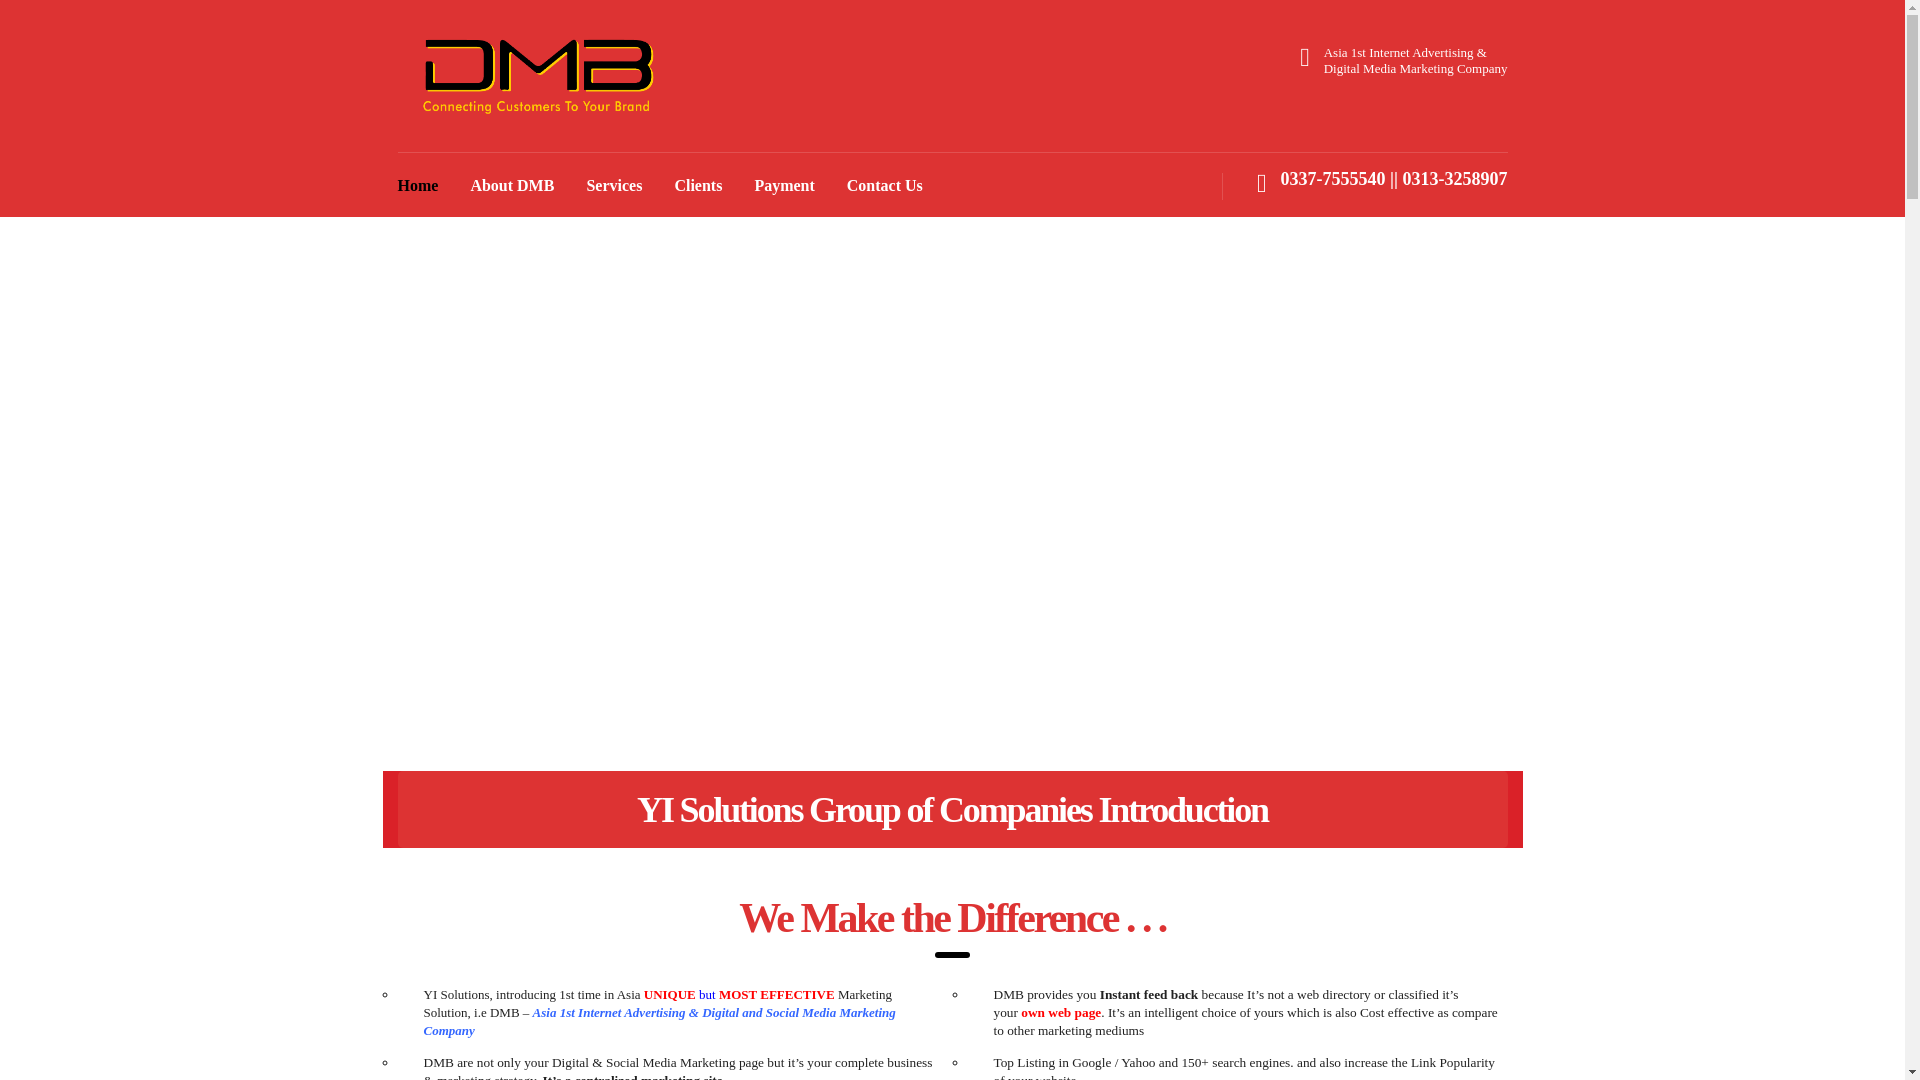 The width and height of the screenshot is (1920, 1080). What do you see at coordinates (884, 185) in the screenshot?
I see `Contact Us` at bounding box center [884, 185].